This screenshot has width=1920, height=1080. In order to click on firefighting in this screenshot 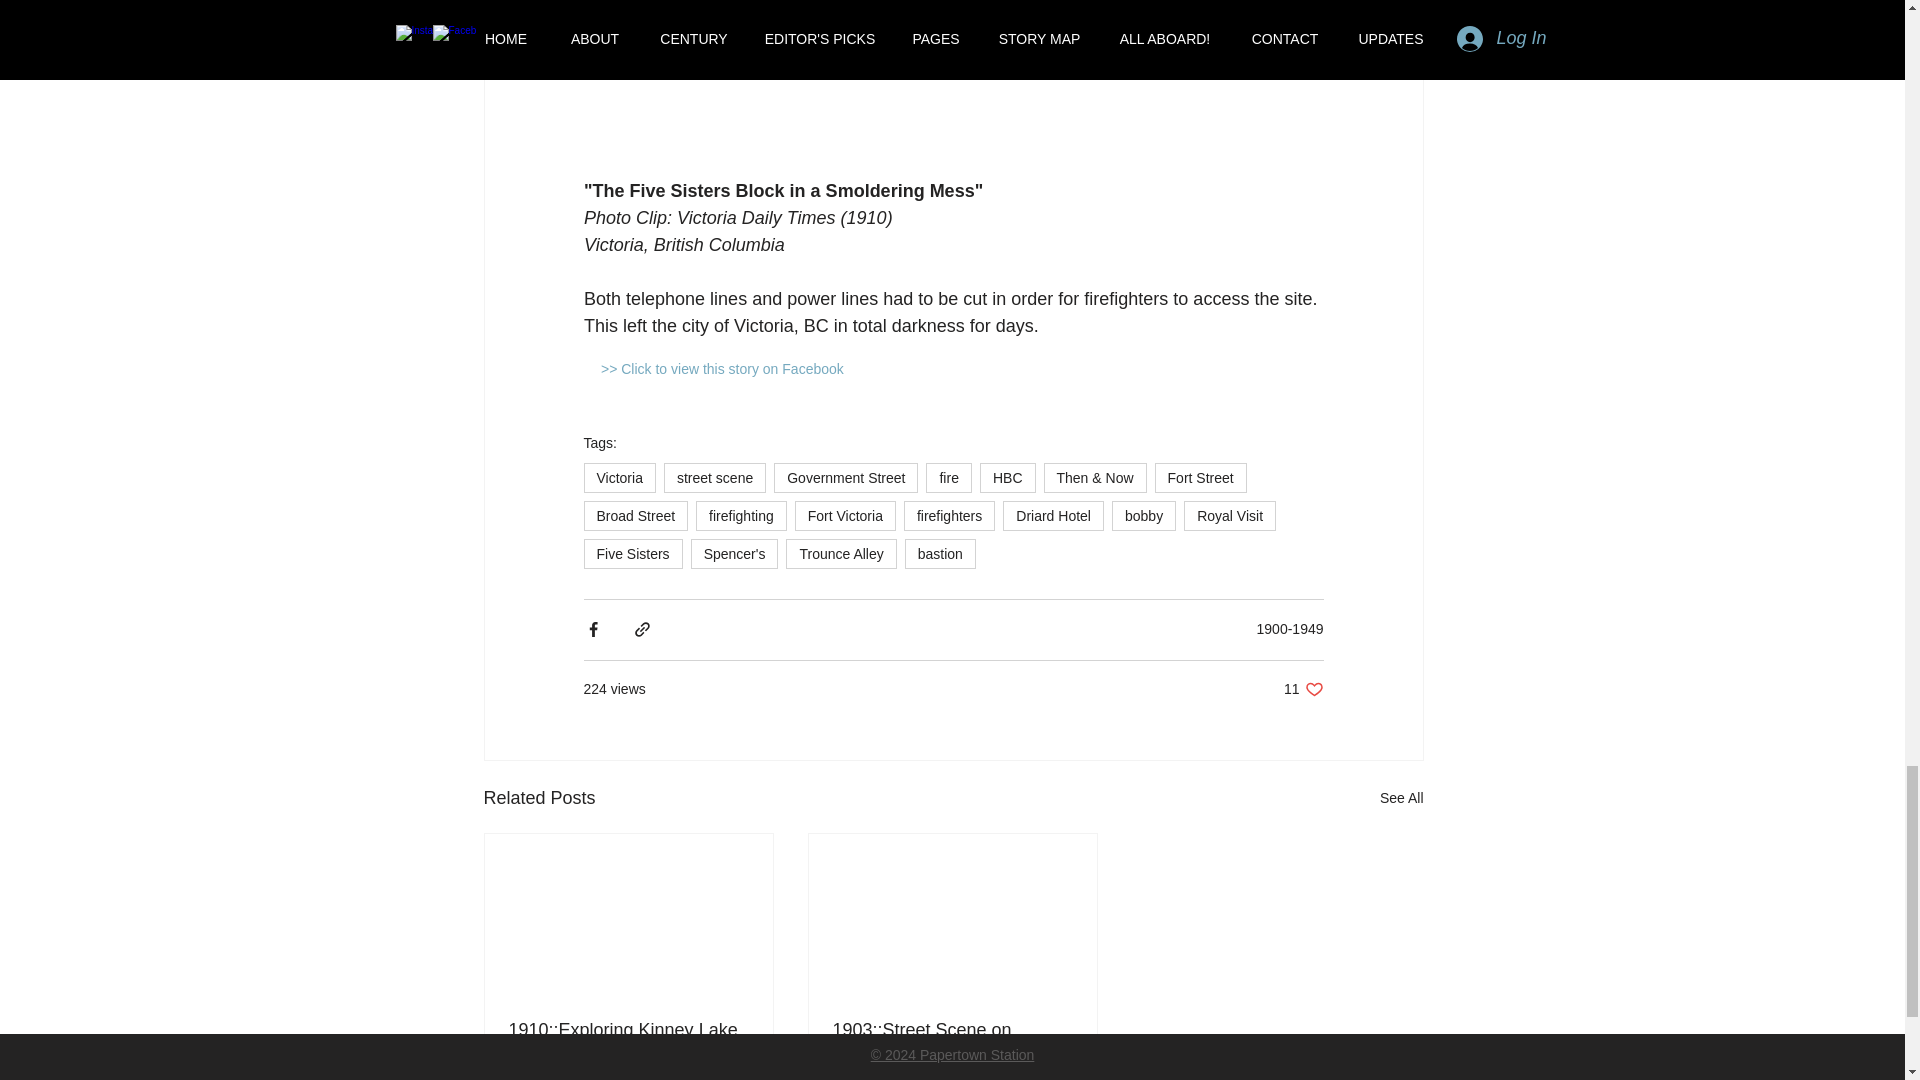, I will do `click(741, 516)`.